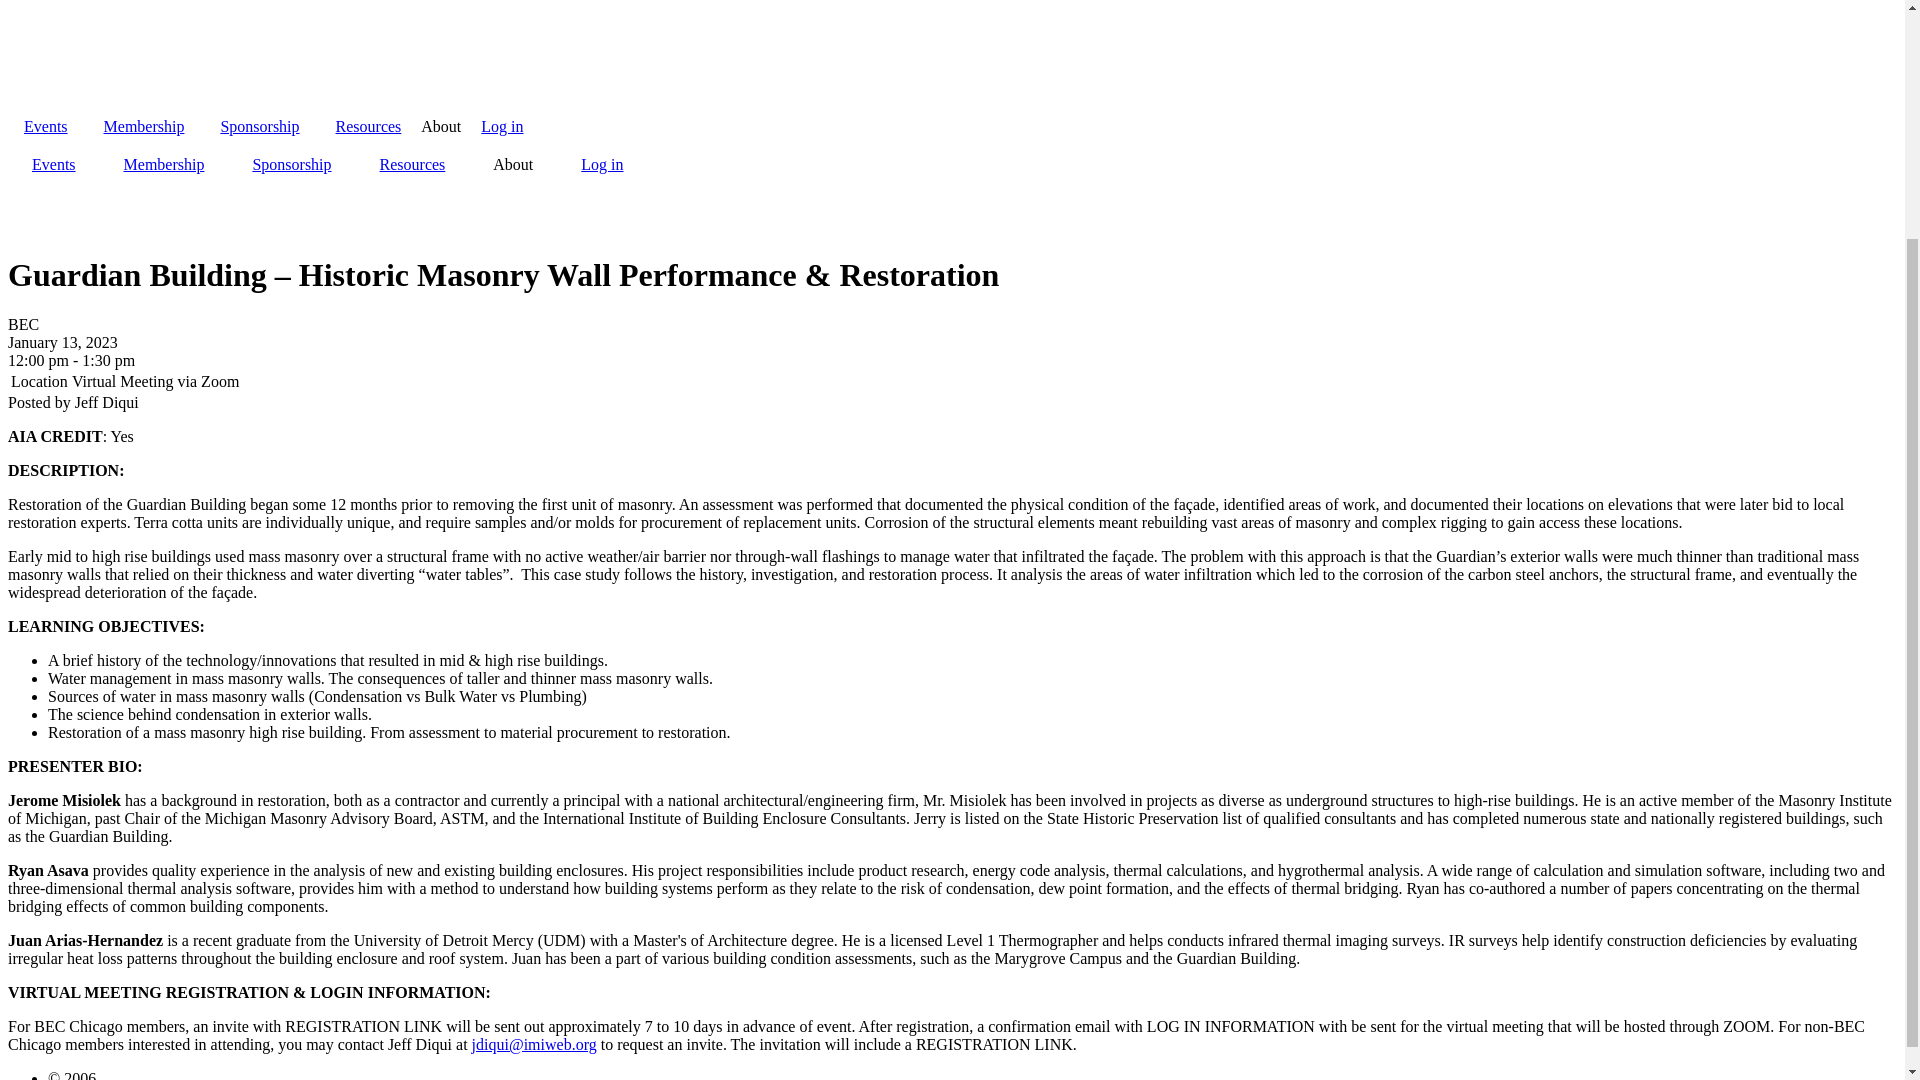 This screenshot has height=1080, width=1920. Describe the element at coordinates (412, 165) in the screenshot. I see `Resources` at that location.